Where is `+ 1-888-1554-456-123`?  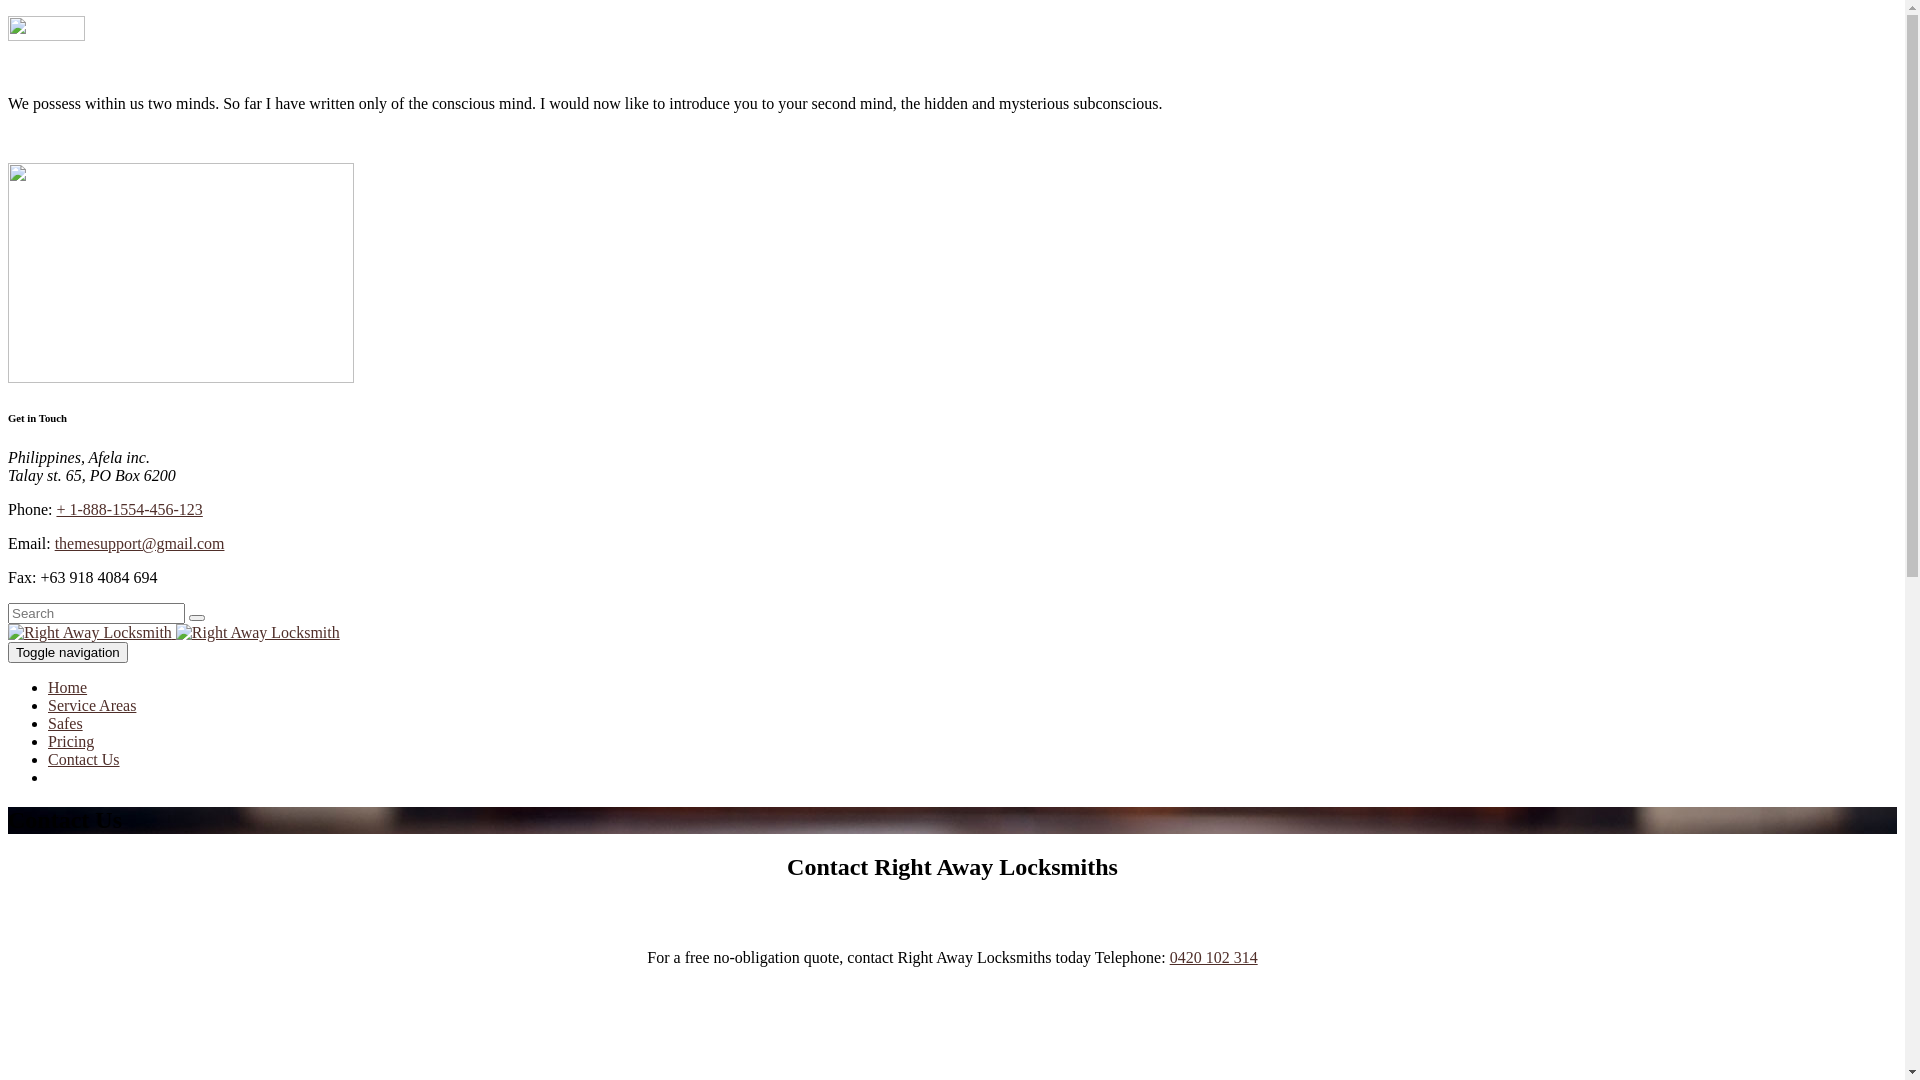
+ 1-888-1554-456-123 is located at coordinates (129, 510).